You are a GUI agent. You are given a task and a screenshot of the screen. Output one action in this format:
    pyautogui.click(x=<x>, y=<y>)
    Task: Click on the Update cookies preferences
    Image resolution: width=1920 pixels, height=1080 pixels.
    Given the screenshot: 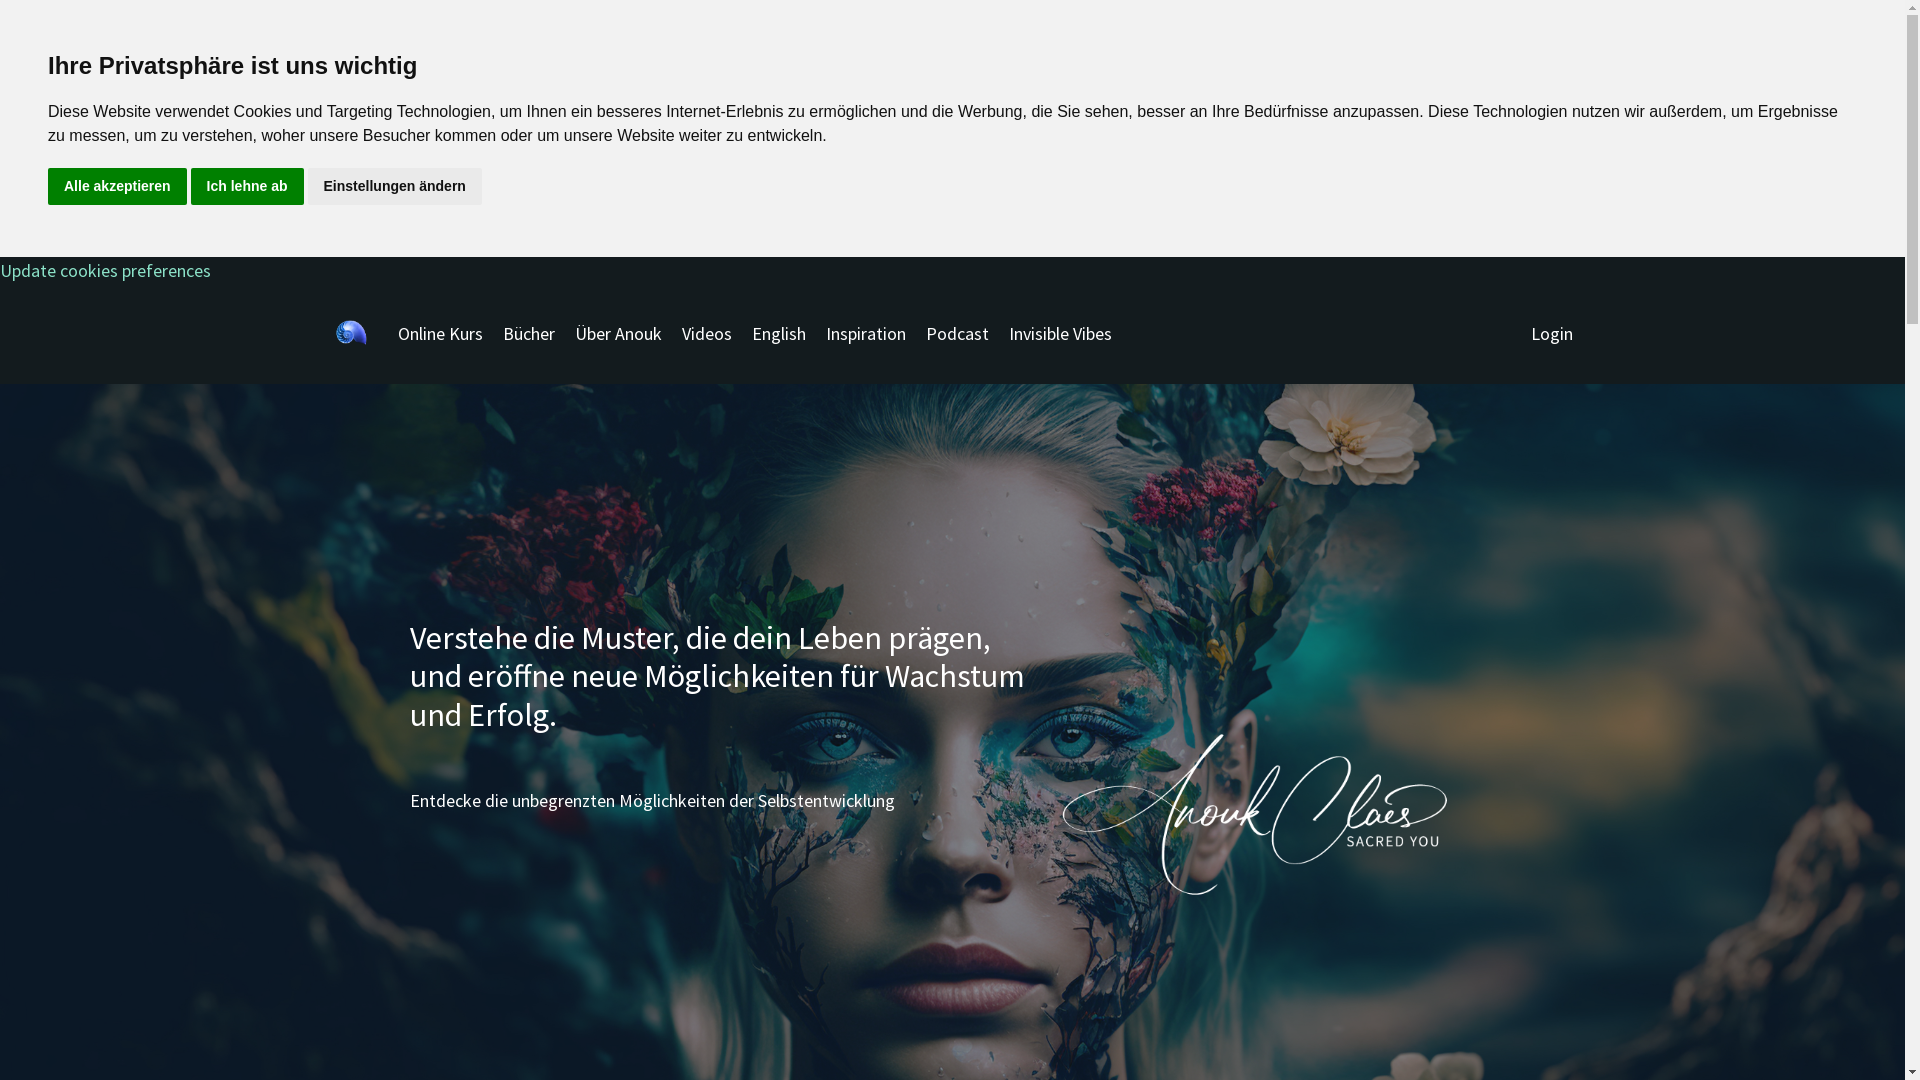 What is the action you would take?
    pyautogui.click(x=952, y=272)
    